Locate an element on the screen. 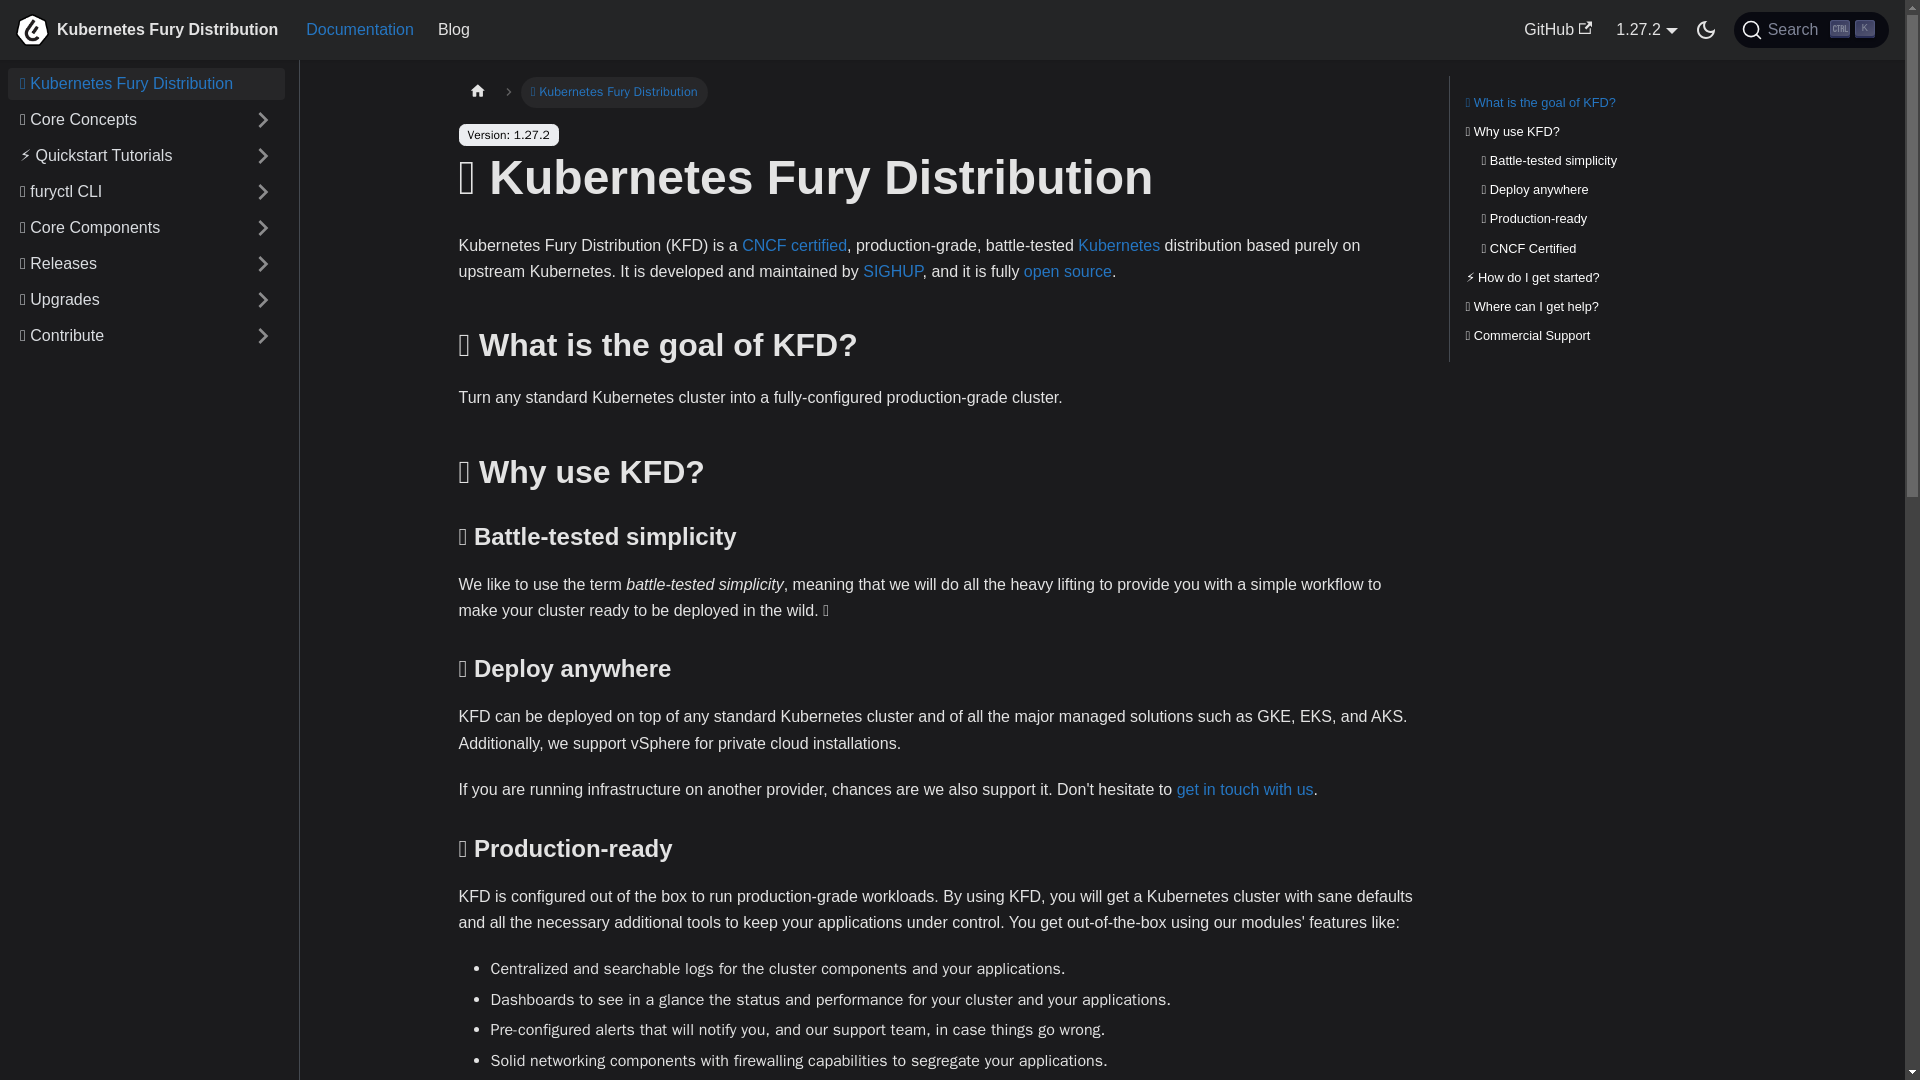  Blog is located at coordinates (454, 30).